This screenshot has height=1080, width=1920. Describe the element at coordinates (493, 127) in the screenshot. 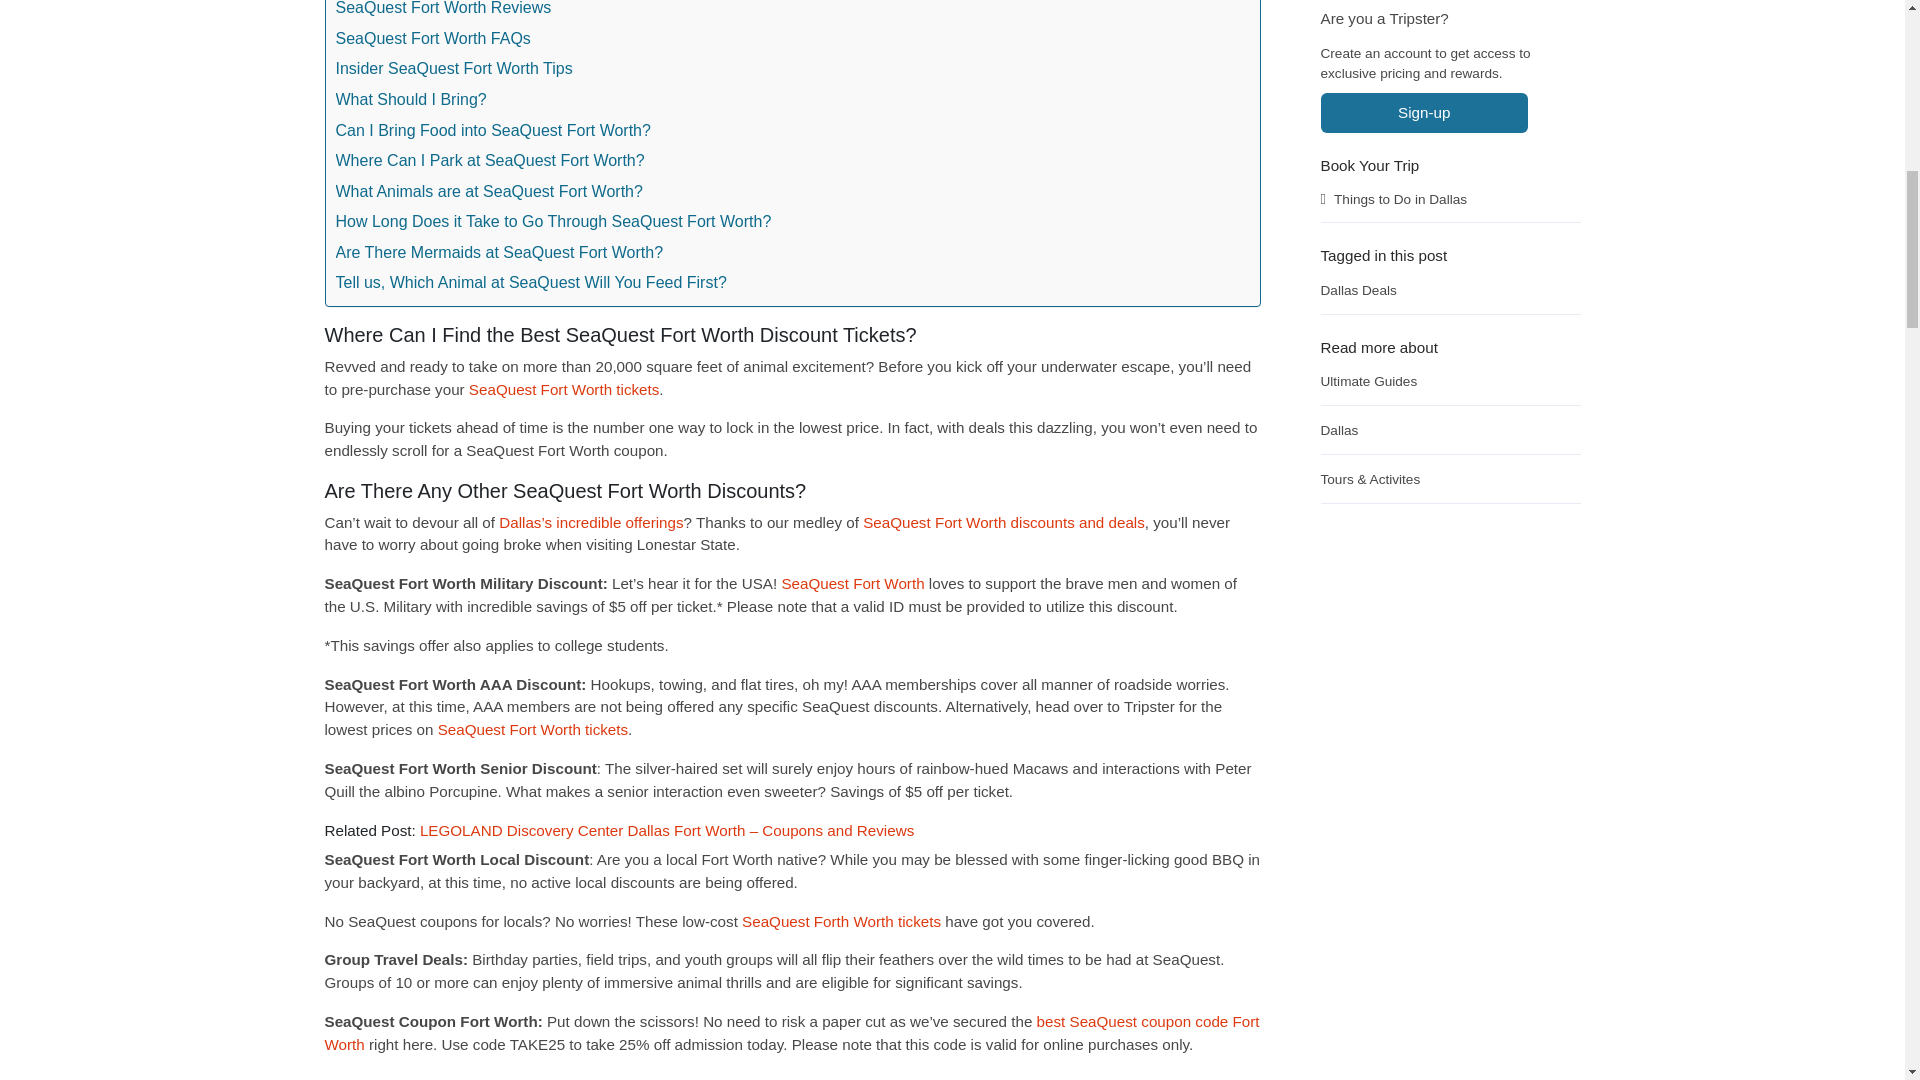

I see `Can I Bring Food into SeaQuest Fort Worth?` at that location.